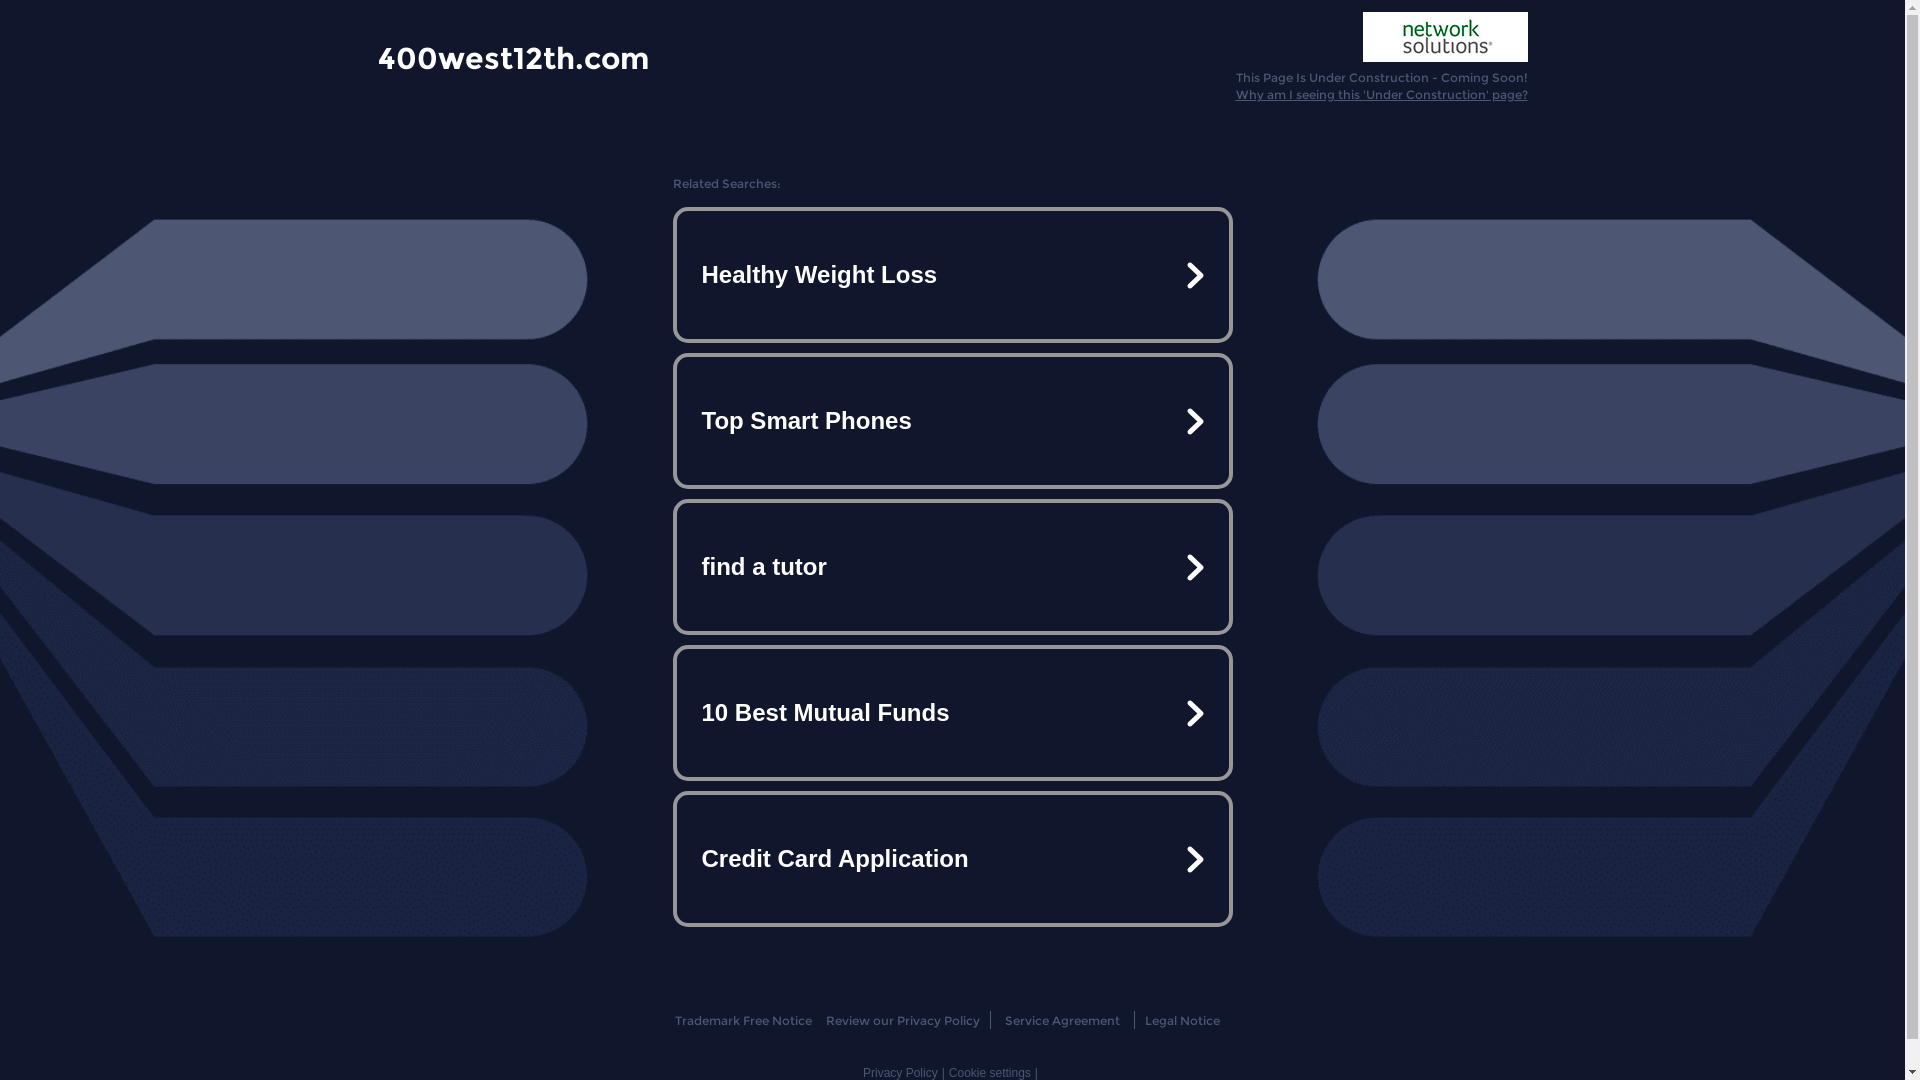 This screenshot has height=1080, width=1920. I want to click on Service Agreement, so click(1062, 1020).